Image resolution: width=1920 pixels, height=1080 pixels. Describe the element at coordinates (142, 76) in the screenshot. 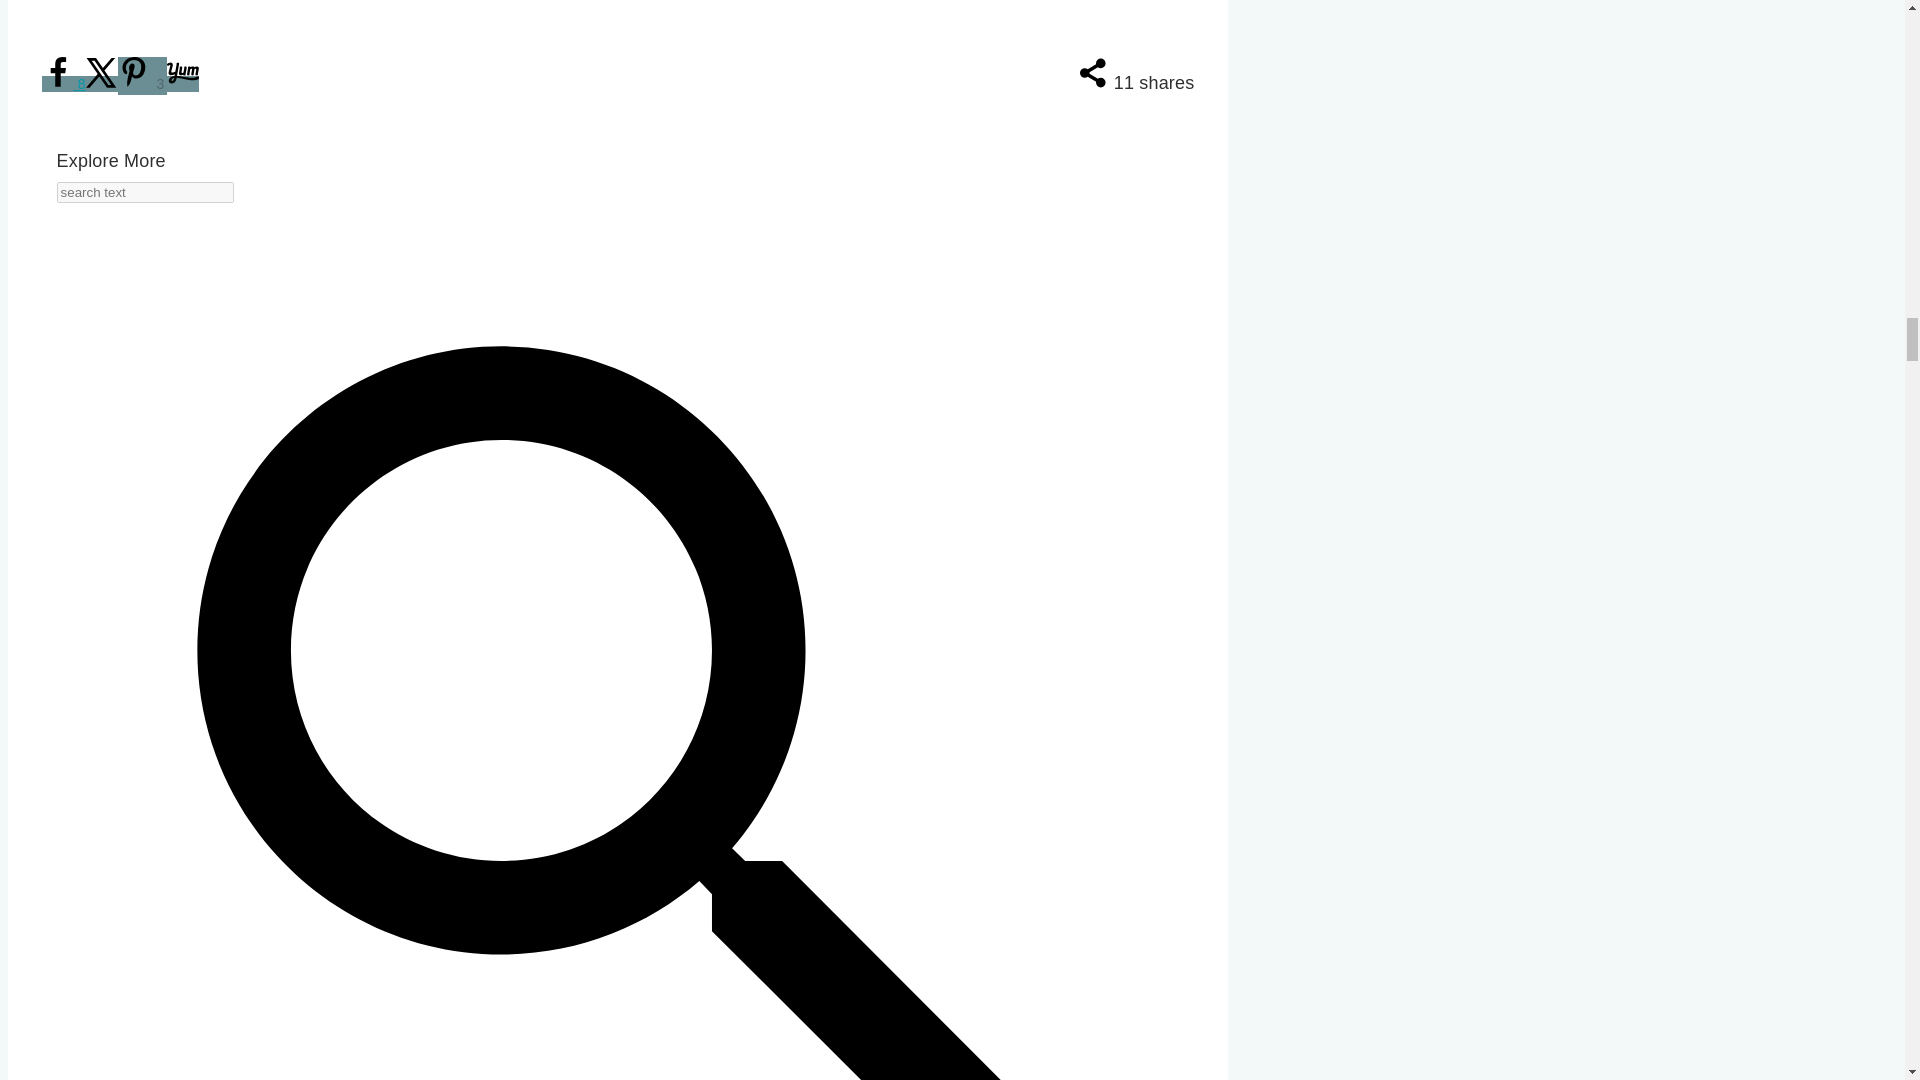

I see `3` at that location.